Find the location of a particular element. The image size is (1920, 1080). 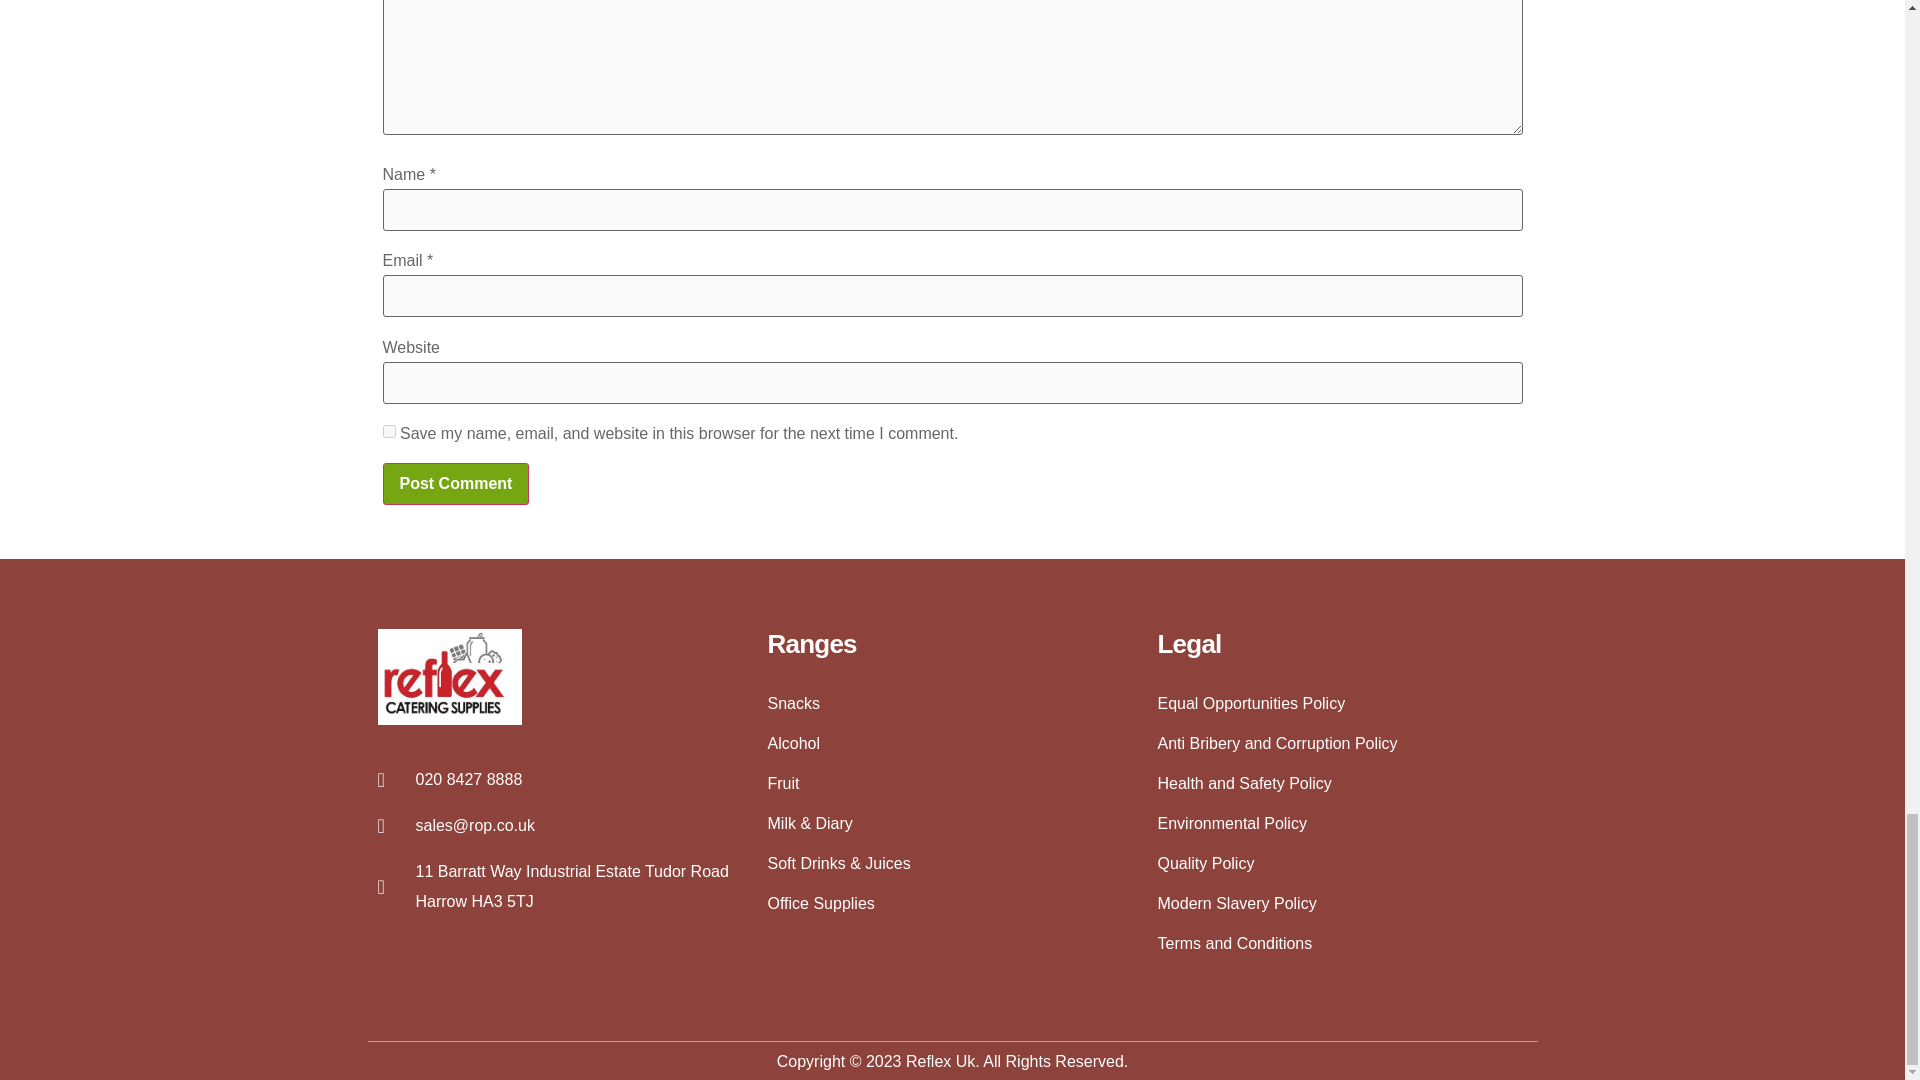

020 8427 8888 is located at coordinates (563, 779).